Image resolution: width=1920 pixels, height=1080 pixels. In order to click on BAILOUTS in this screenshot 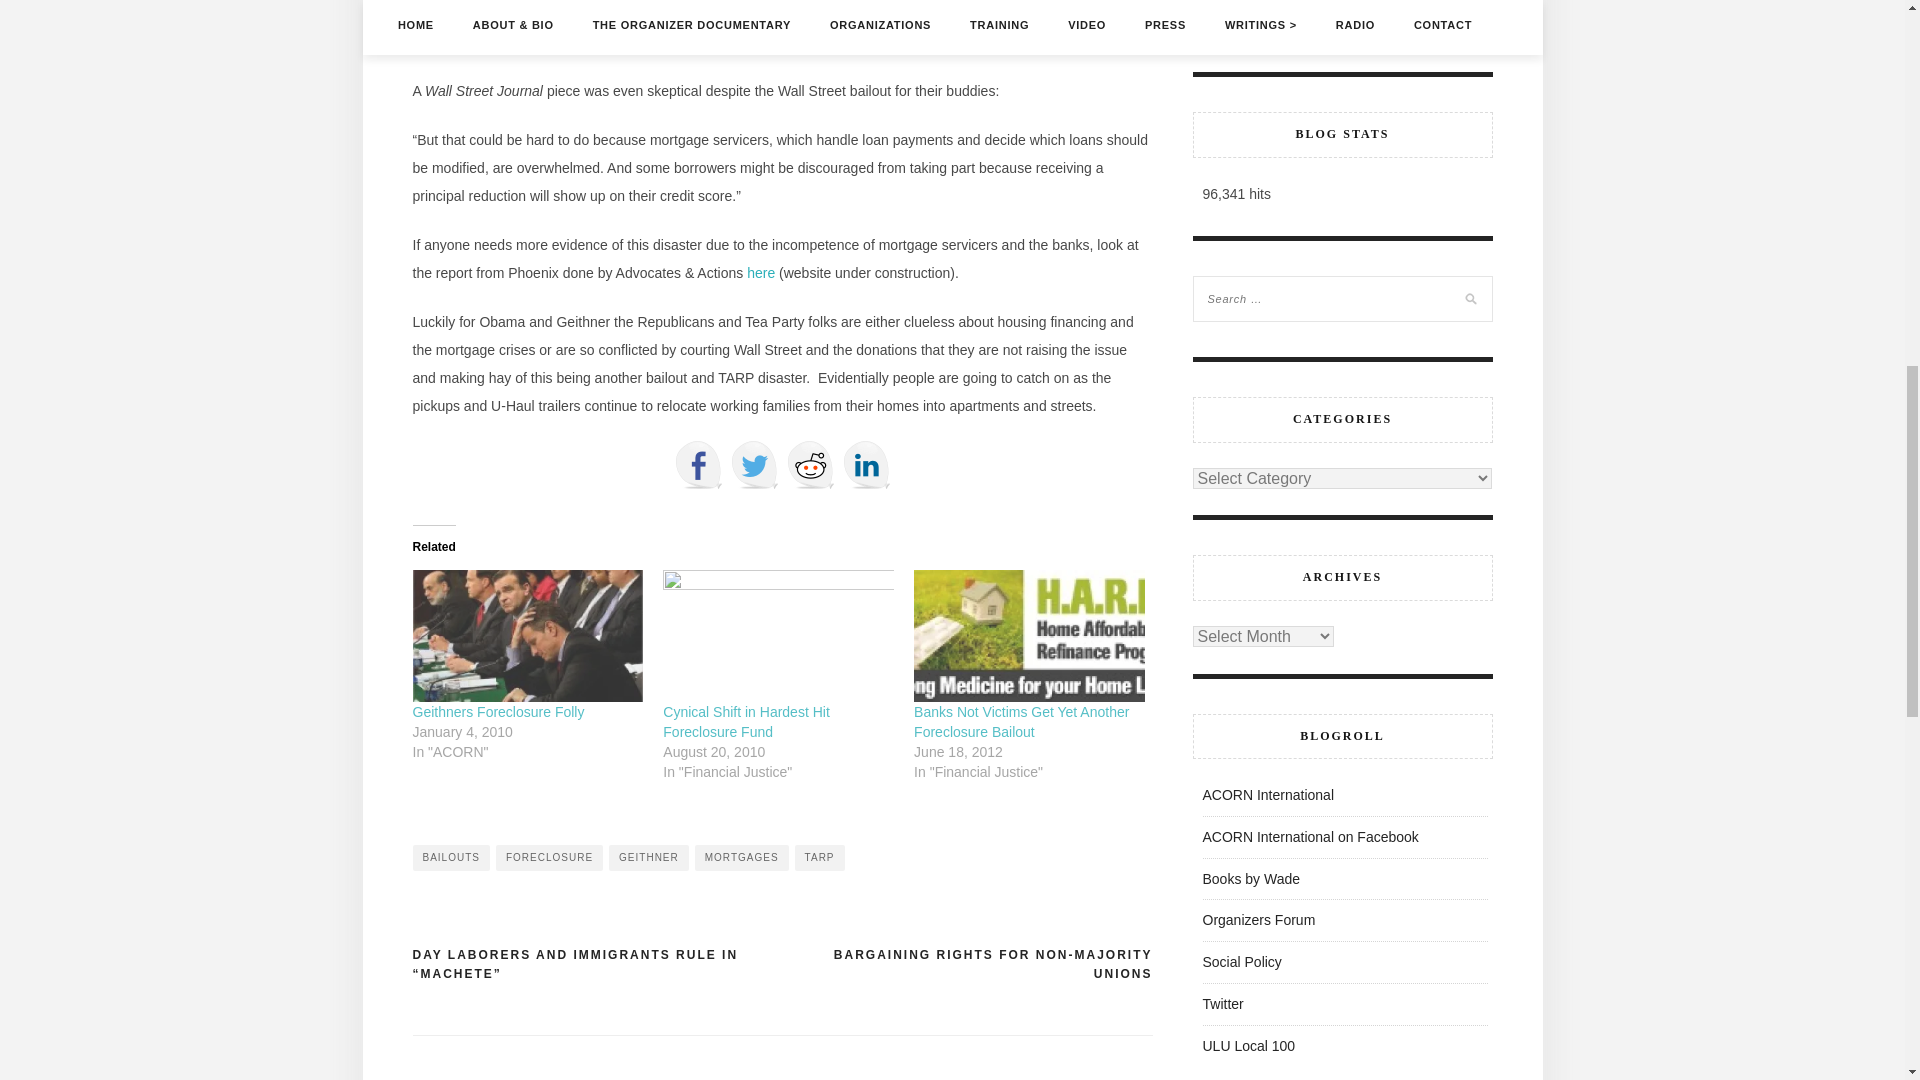, I will do `click(450, 857)`.